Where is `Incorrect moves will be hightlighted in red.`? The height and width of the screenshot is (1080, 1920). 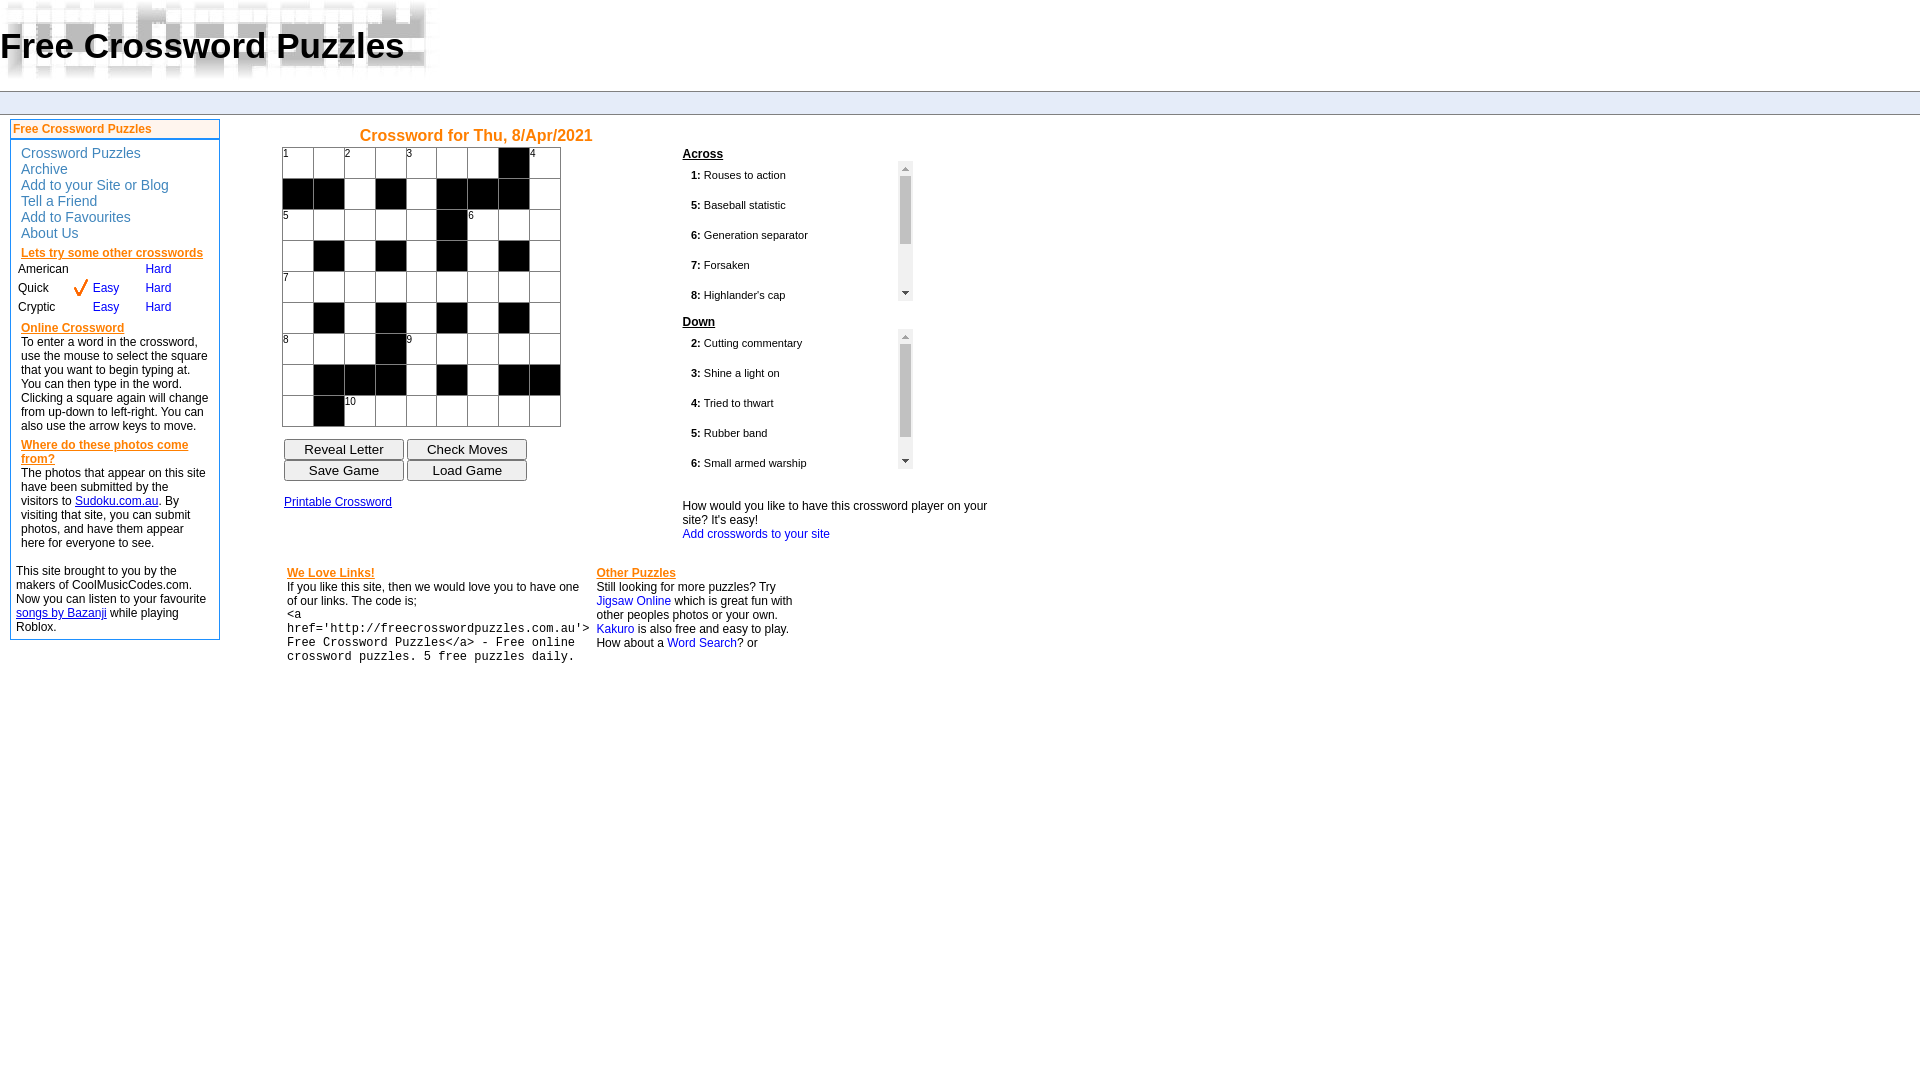 Incorrect moves will be hightlighted in red. is located at coordinates (467, 450).